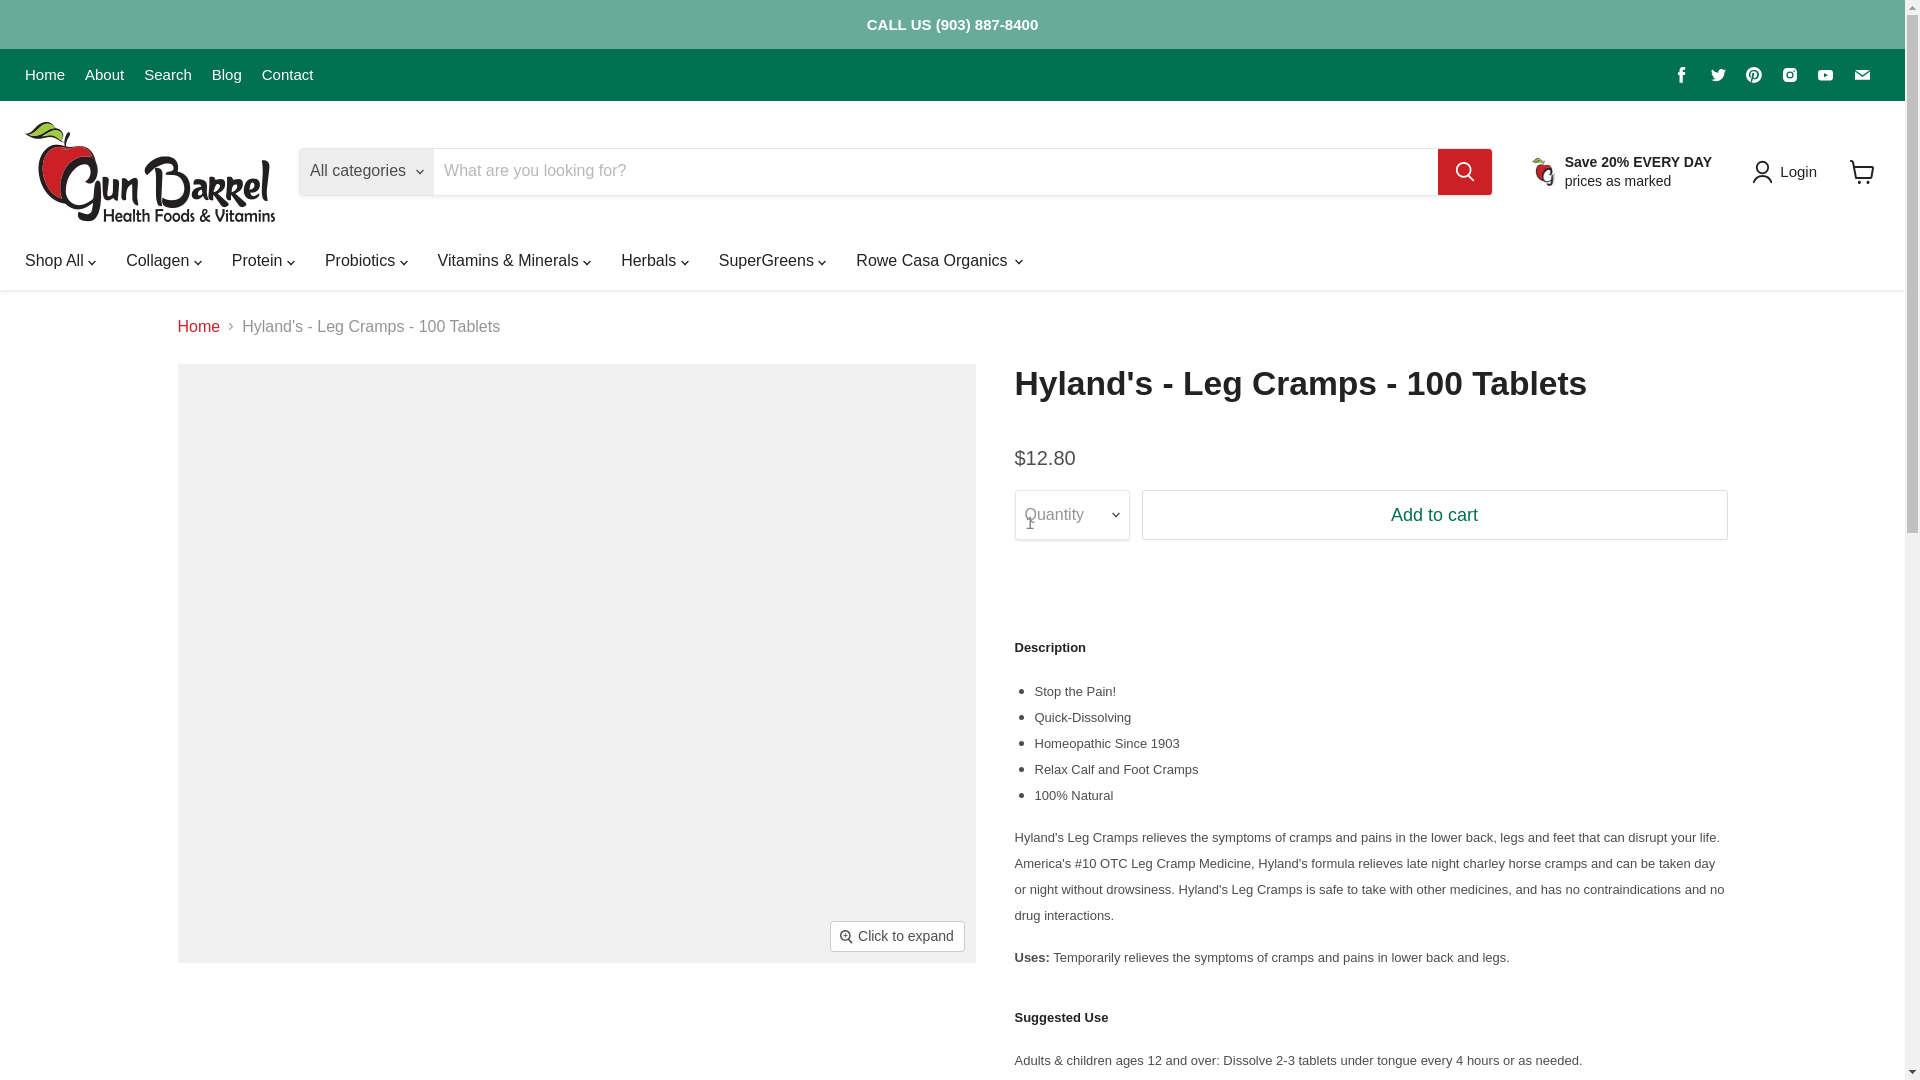 The width and height of the screenshot is (1920, 1080). What do you see at coordinates (1718, 74) in the screenshot?
I see `Twitter` at bounding box center [1718, 74].